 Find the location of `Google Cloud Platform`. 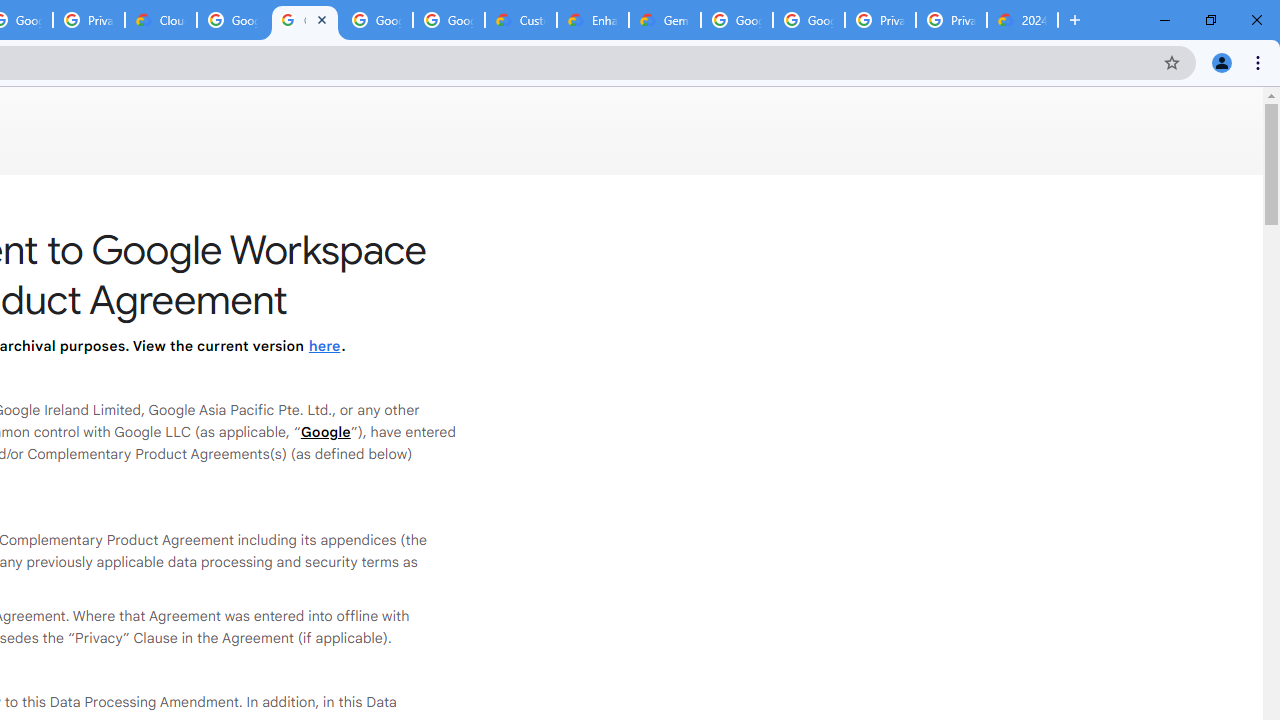

Google Cloud Platform is located at coordinates (737, 20).